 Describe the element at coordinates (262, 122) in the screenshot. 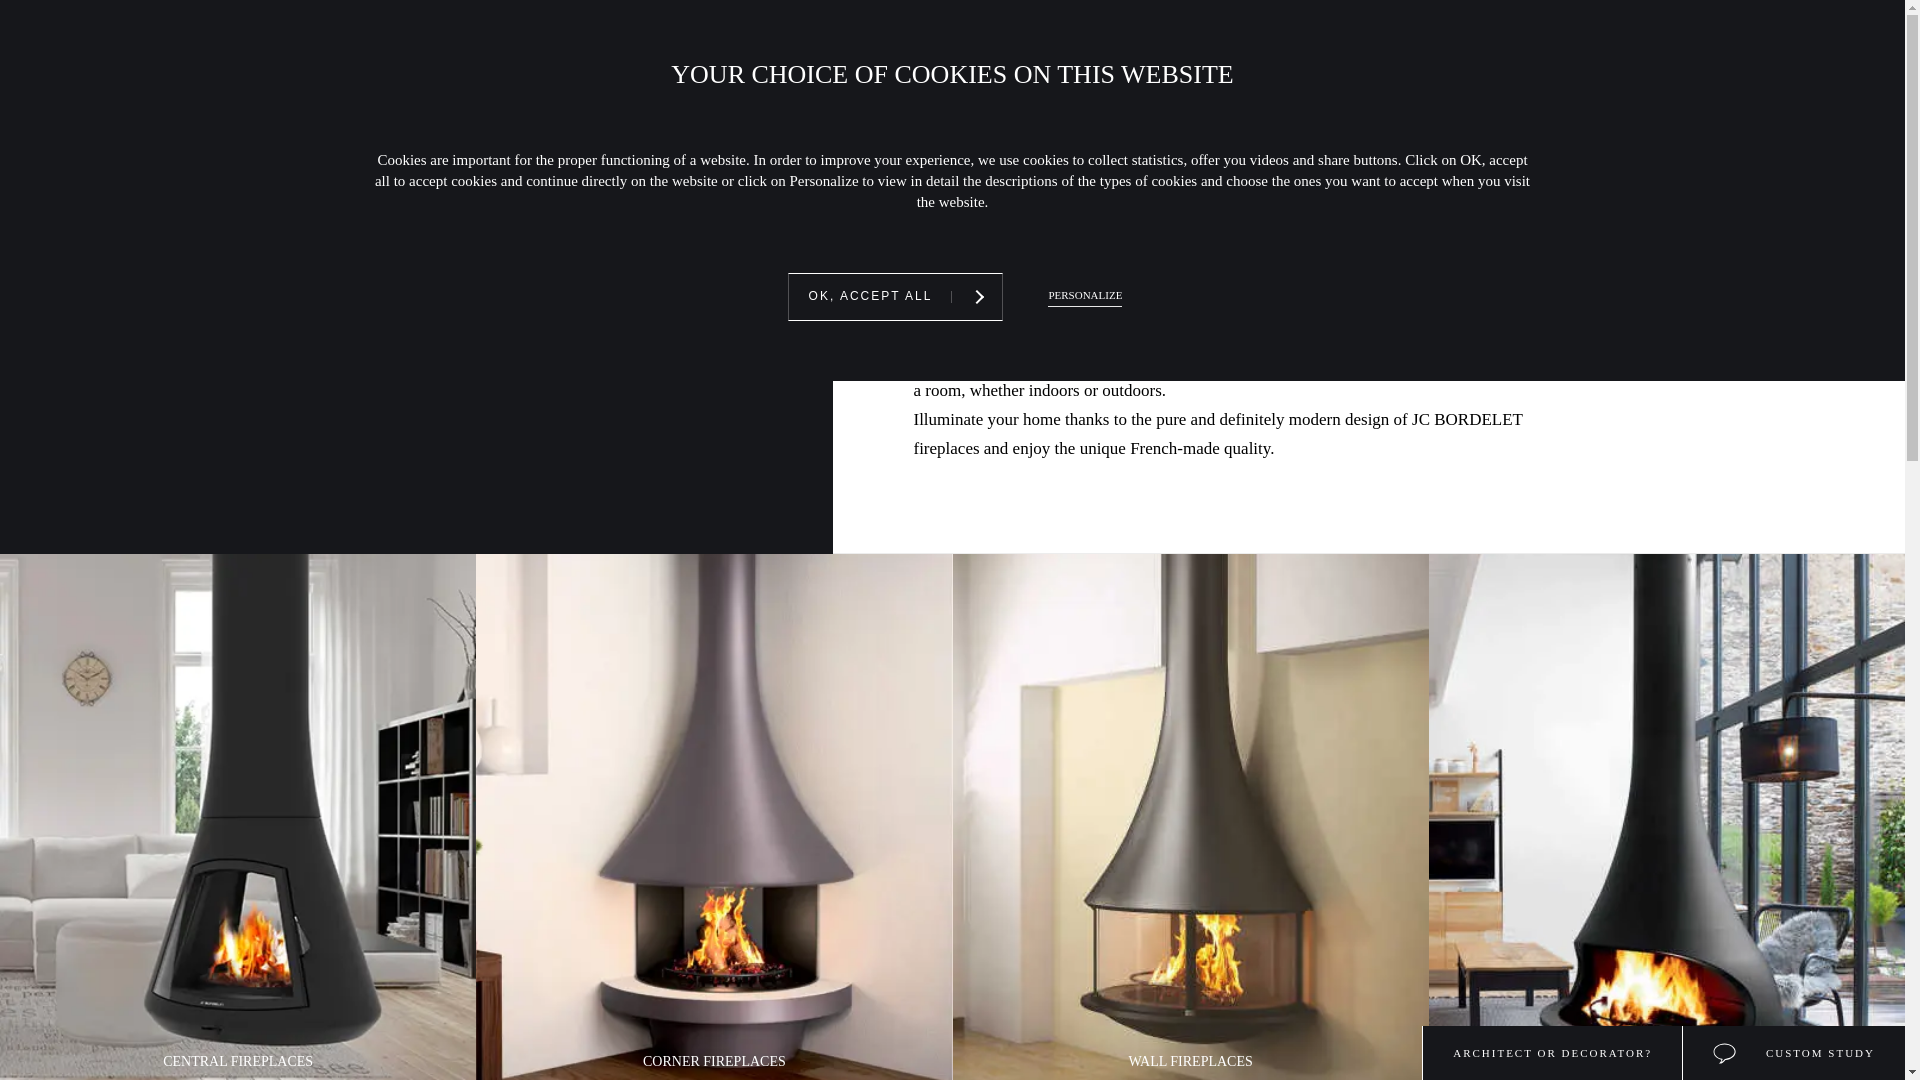

I see `home` at that location.